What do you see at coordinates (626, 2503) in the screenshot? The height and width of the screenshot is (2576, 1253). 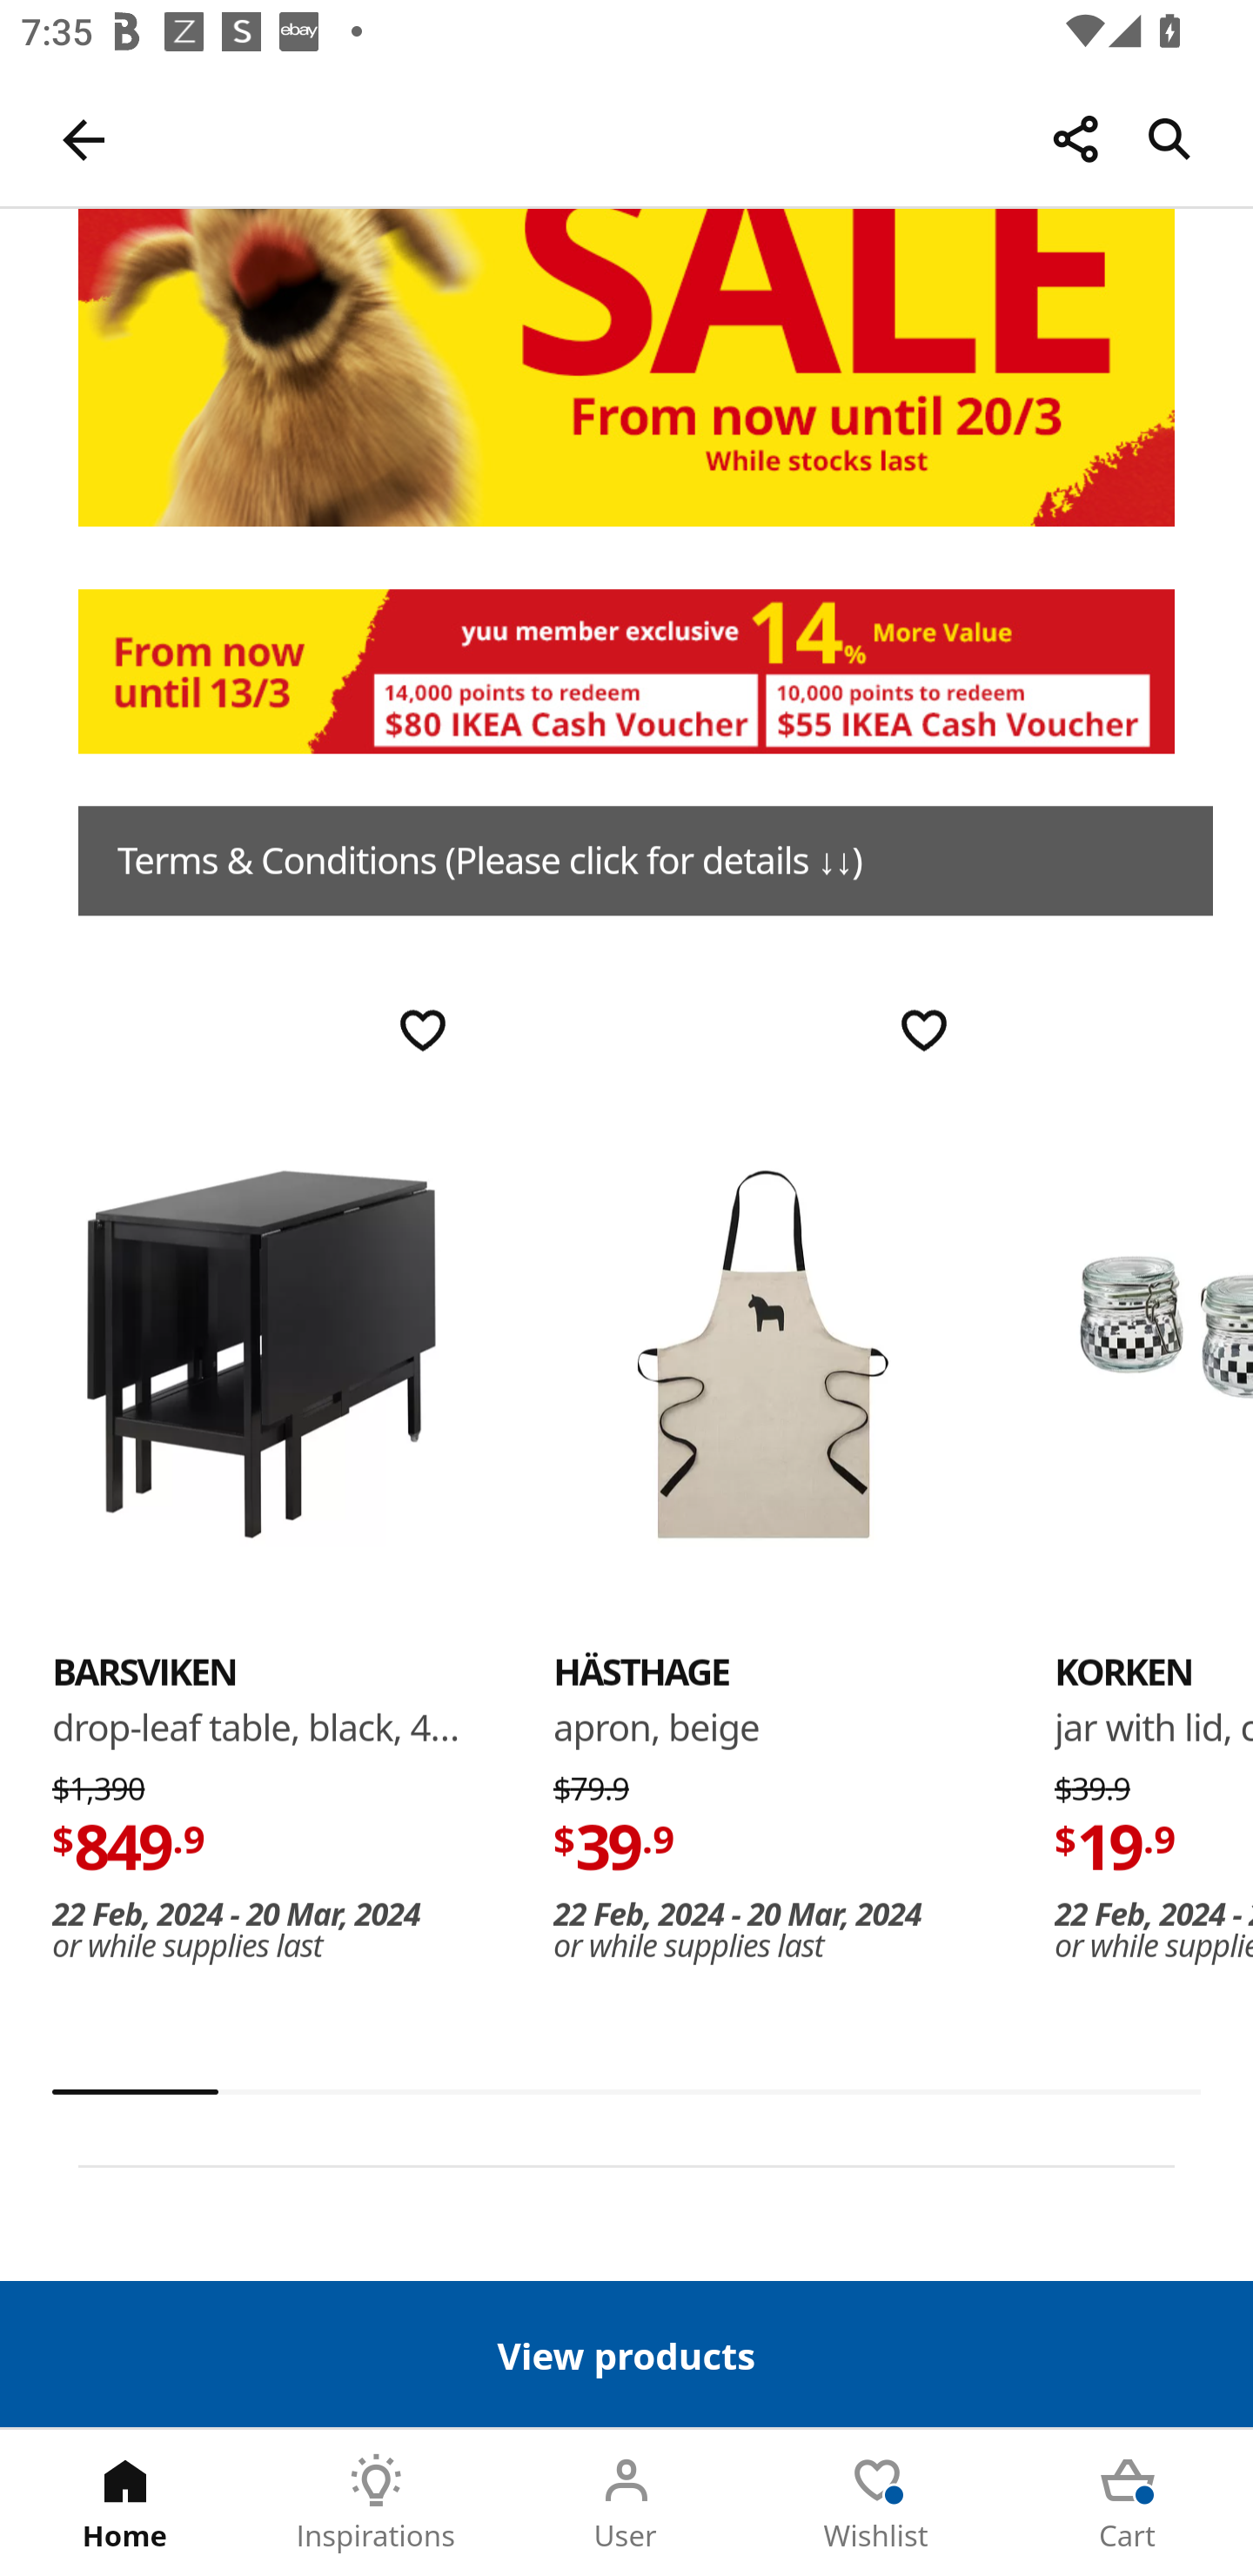 I see `User
Tab 3 of 5` at bounding box center [626, 2503].